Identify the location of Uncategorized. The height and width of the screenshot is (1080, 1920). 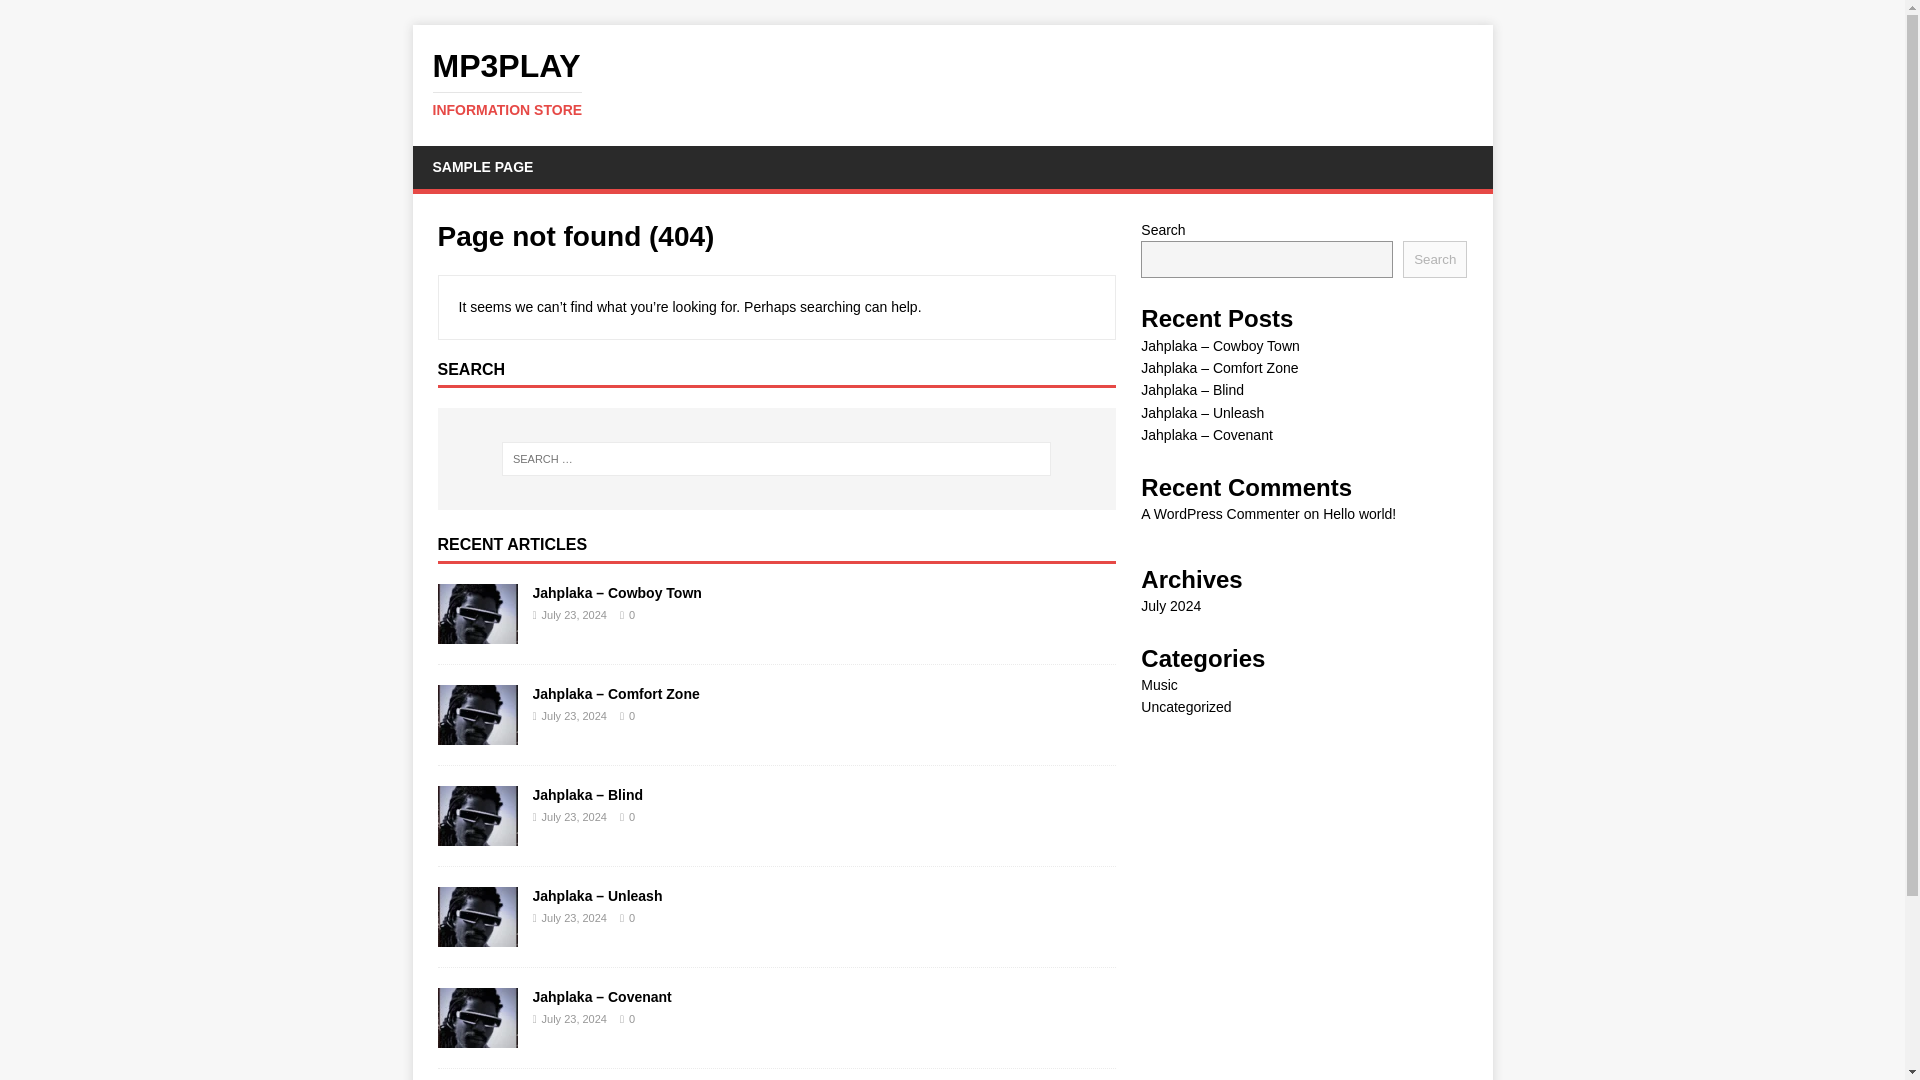
(952, 83).